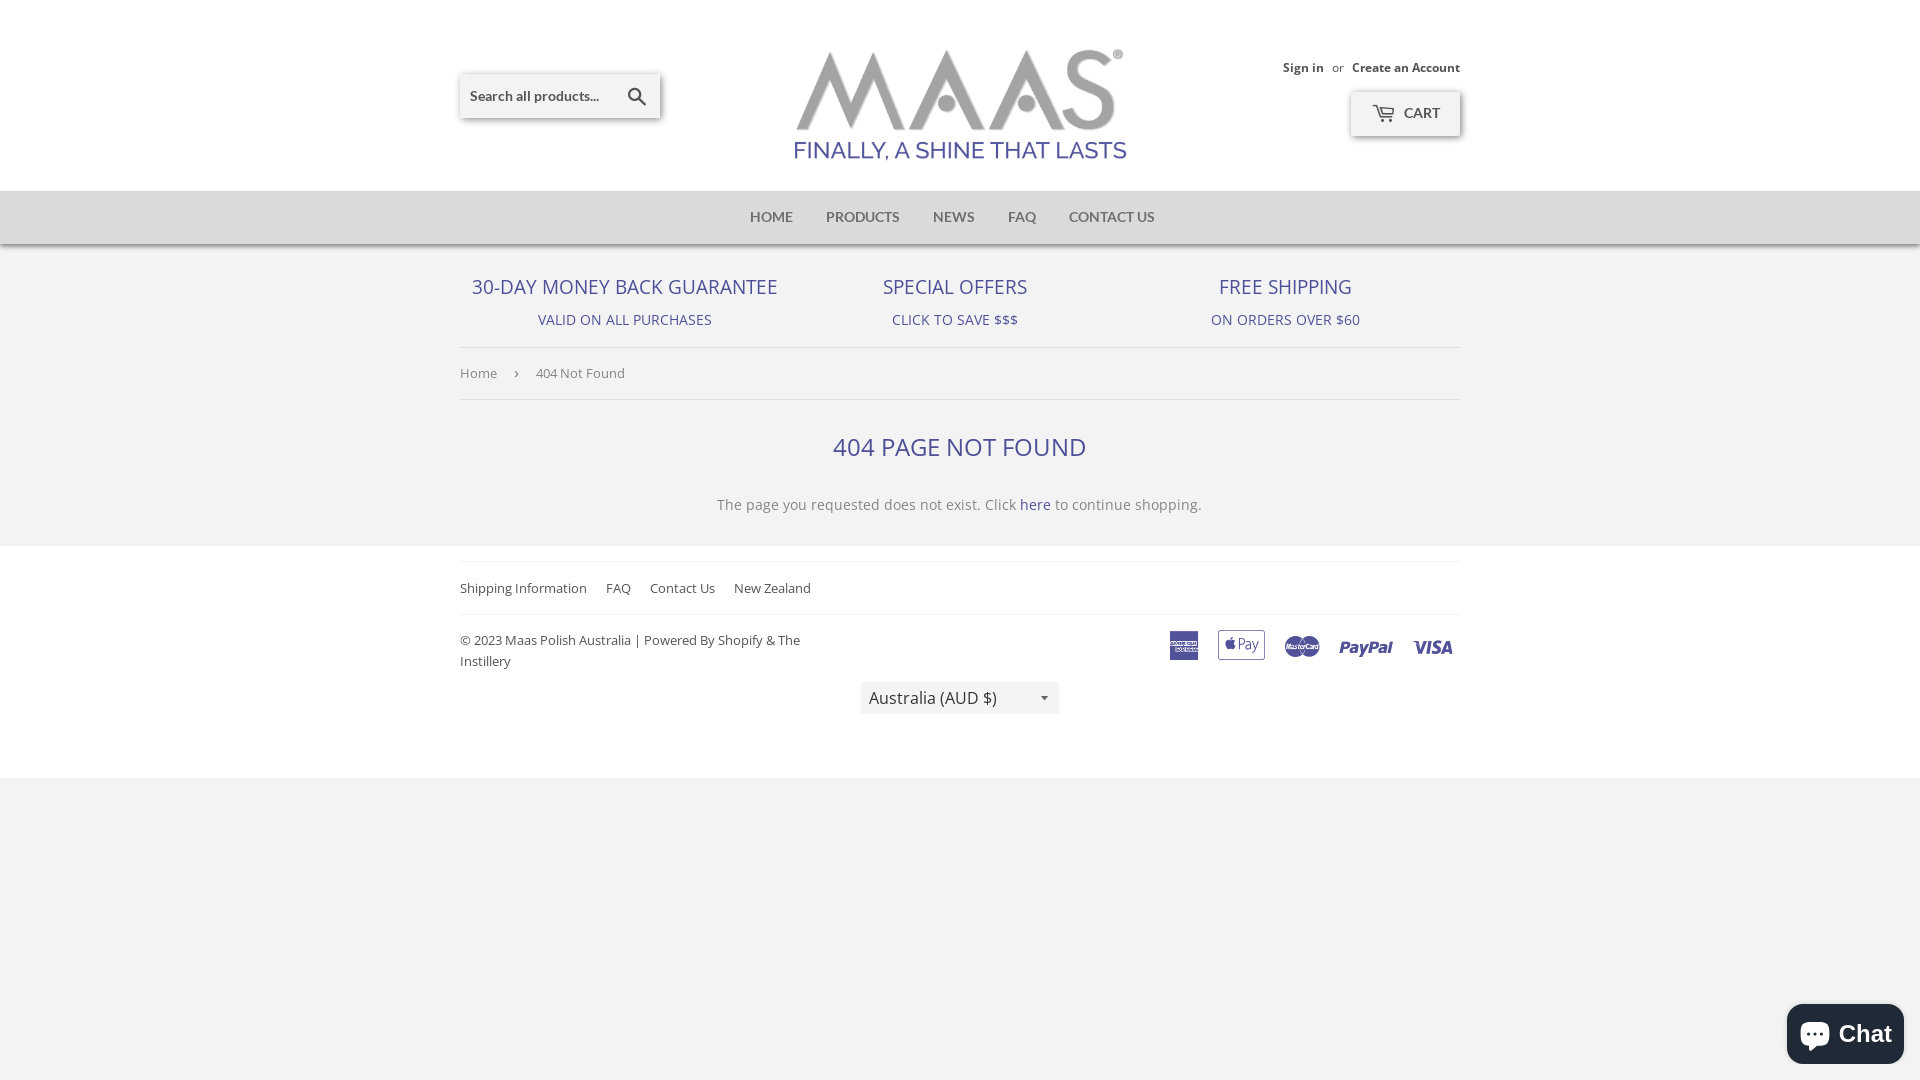 The width and height of the screenshot is (1920, 1080). I want to click on HOME, so click(772, 217).